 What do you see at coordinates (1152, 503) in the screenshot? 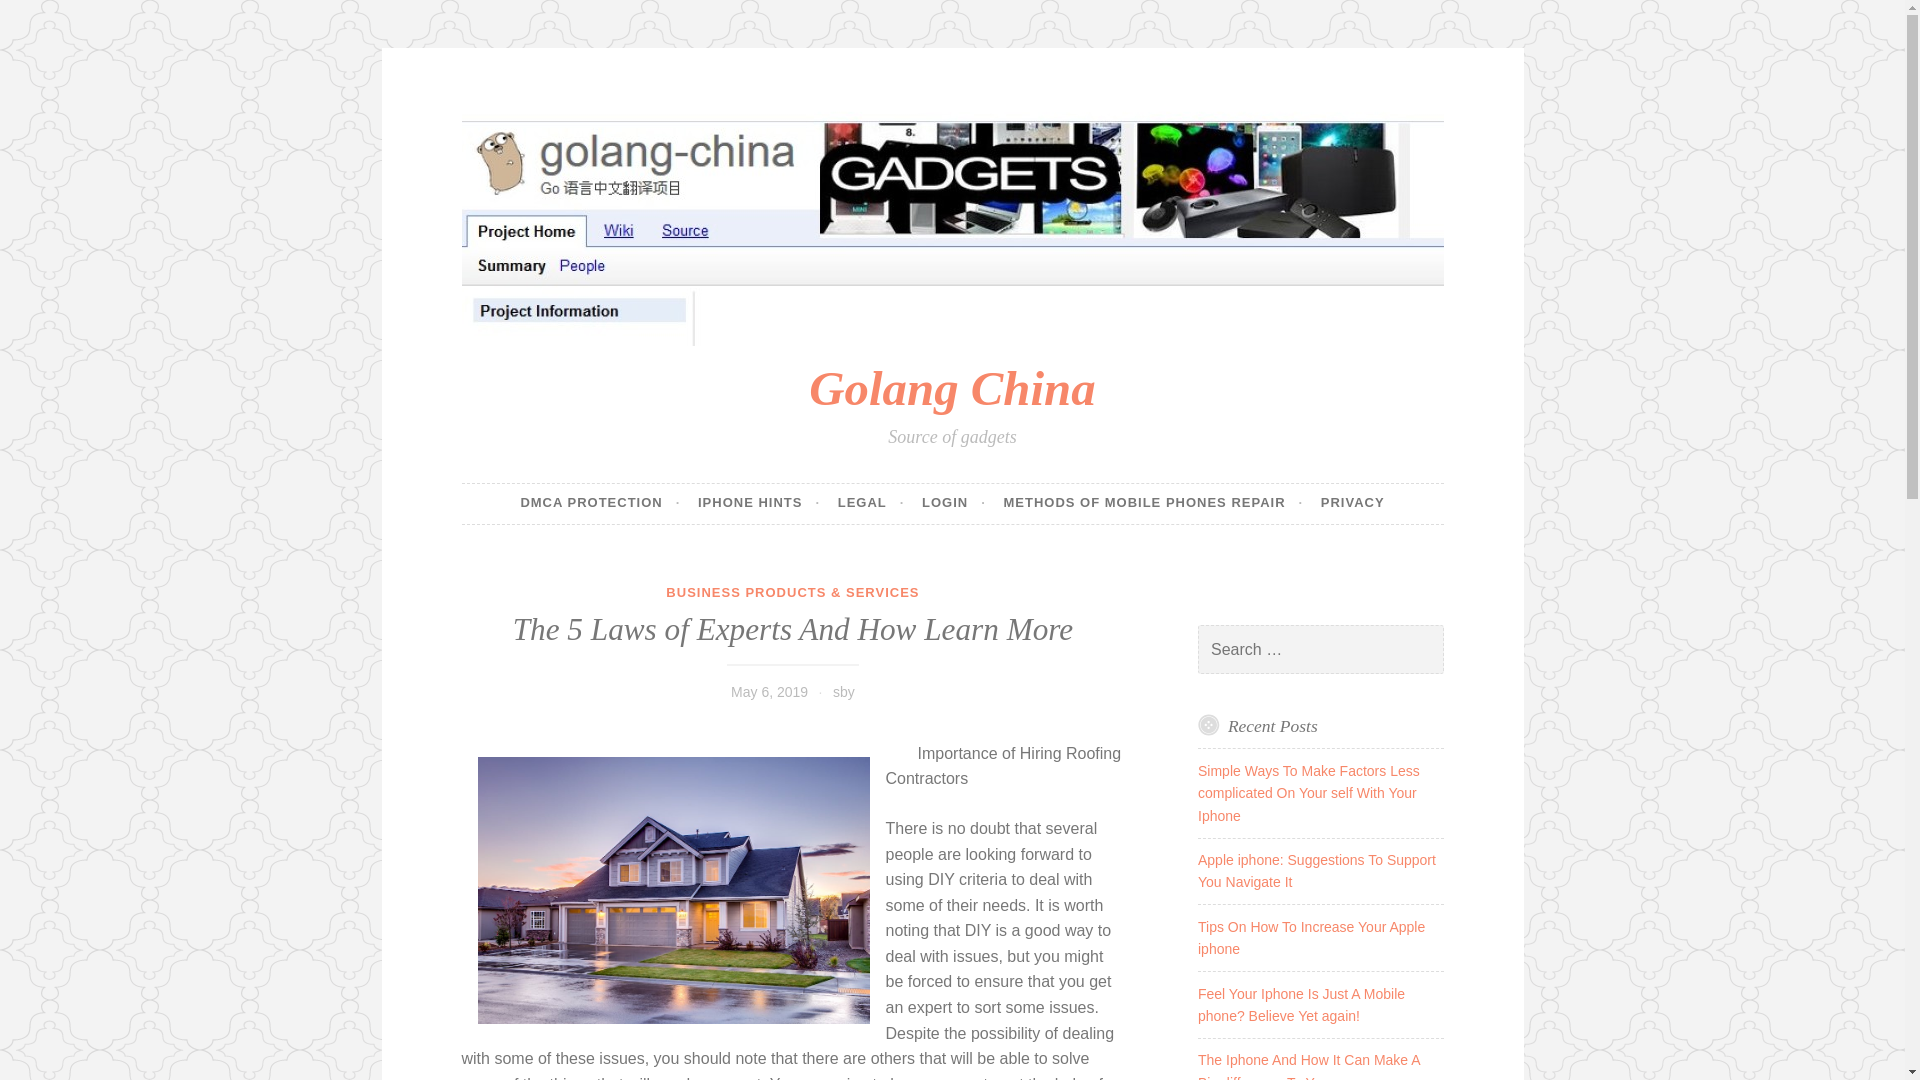
I see `METHODS OF MOBILE PHONES REPAIR` at bounding box center [1152, 503].